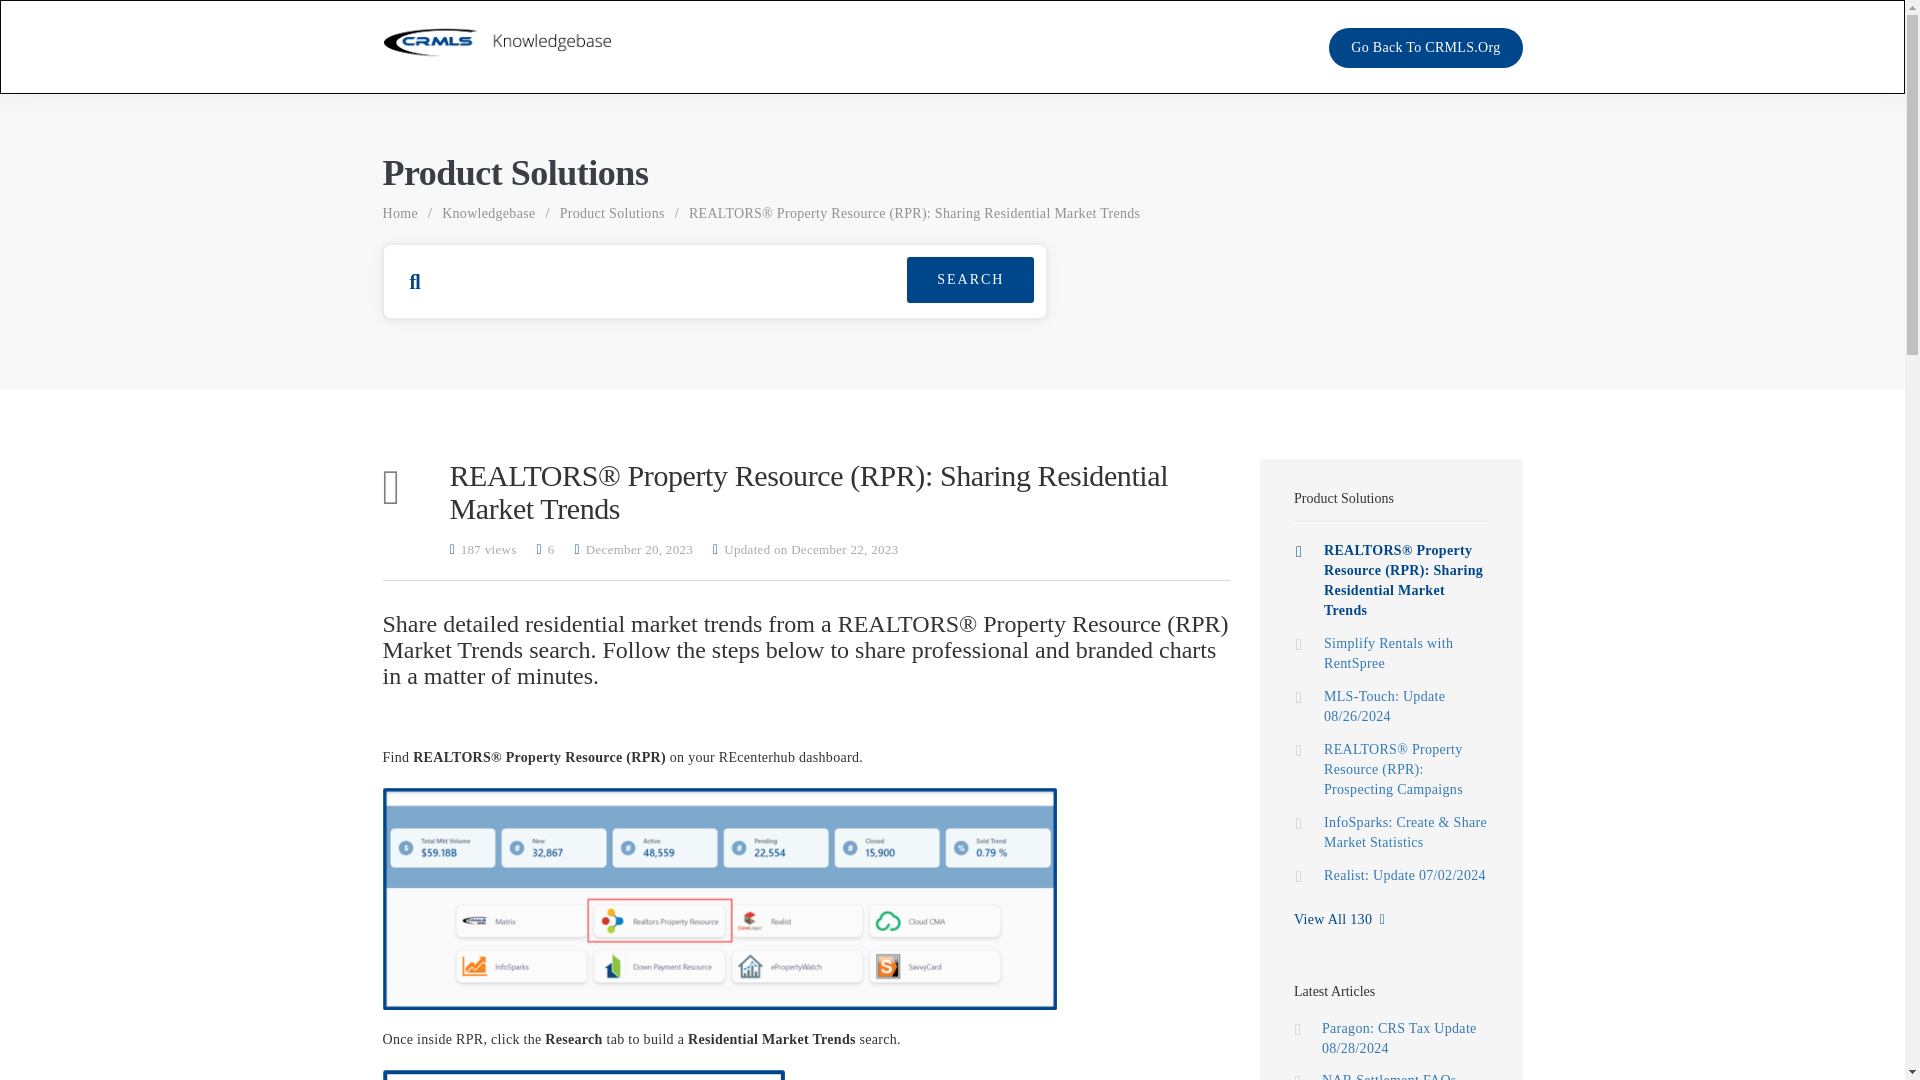  I want to click on NAR Settlement FAQs, so click(1390, 1076).